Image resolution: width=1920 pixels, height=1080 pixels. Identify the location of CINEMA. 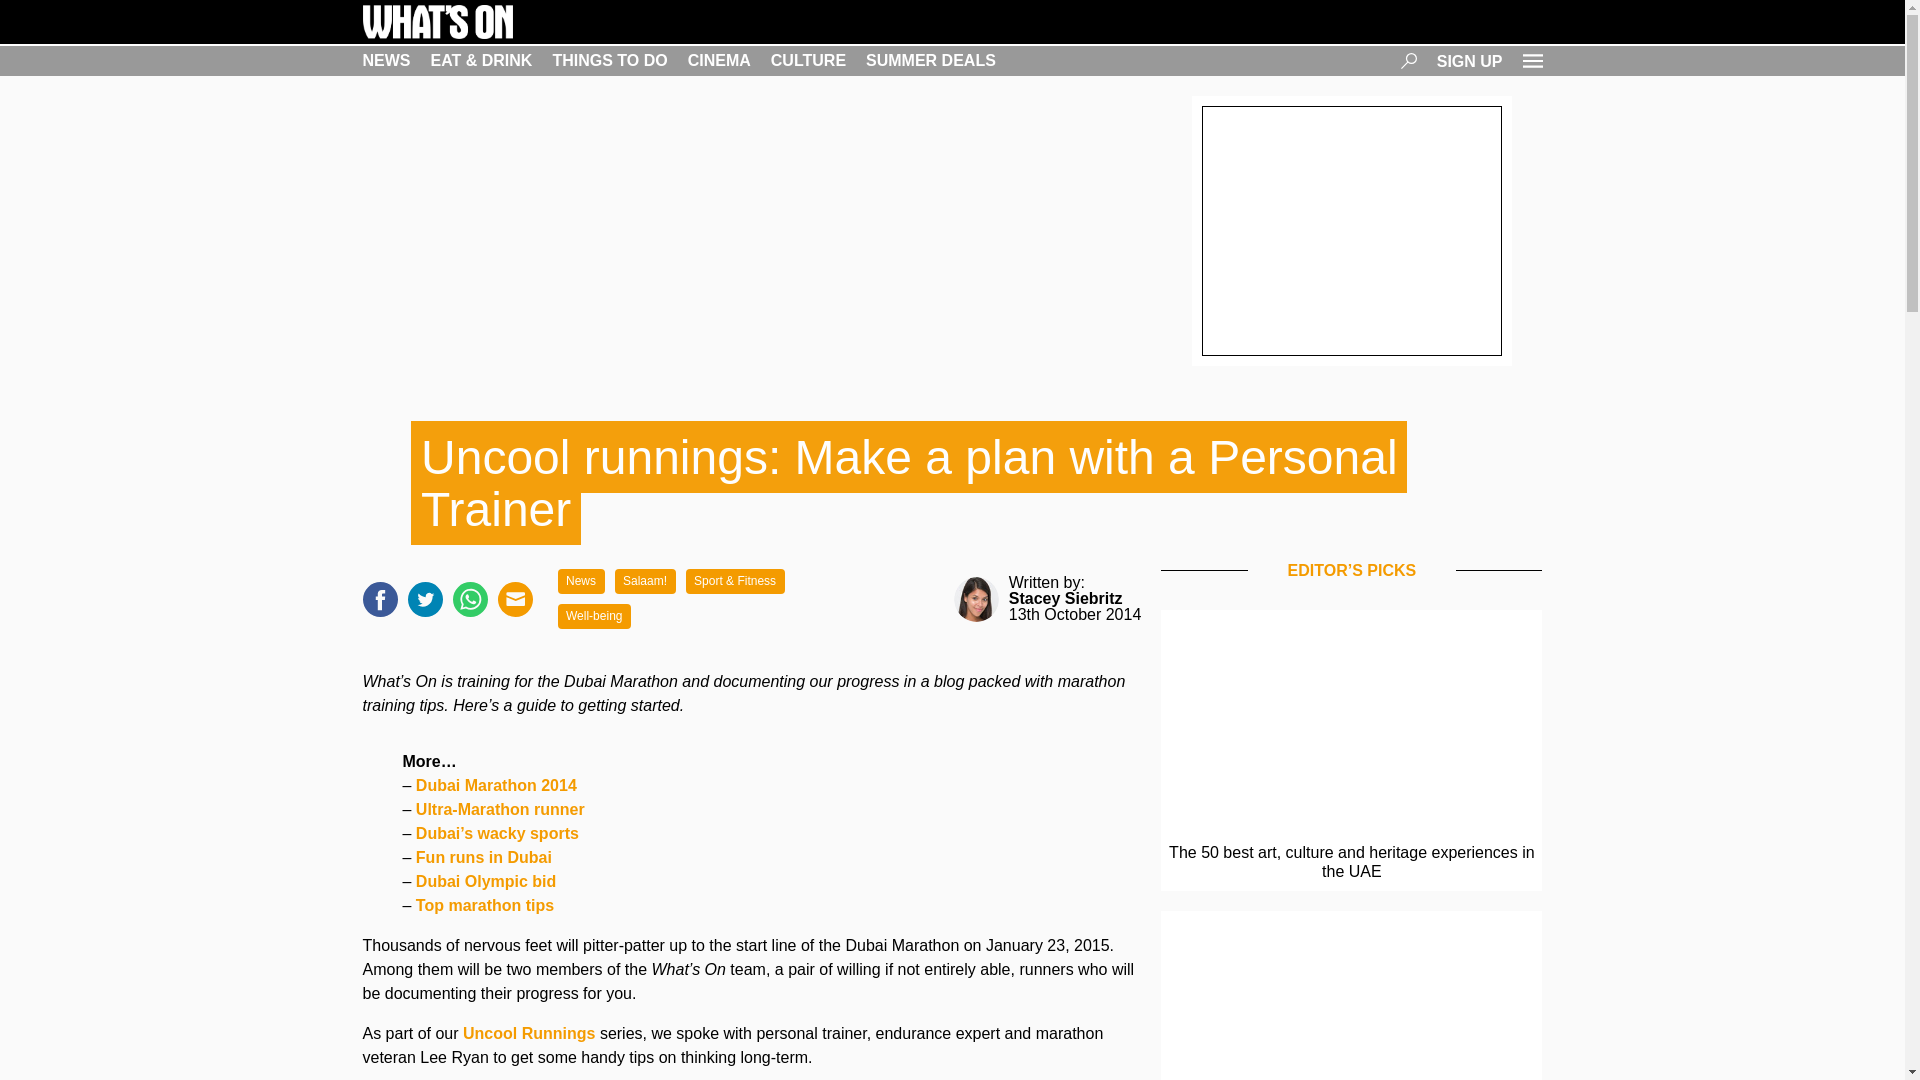
(718, 60).